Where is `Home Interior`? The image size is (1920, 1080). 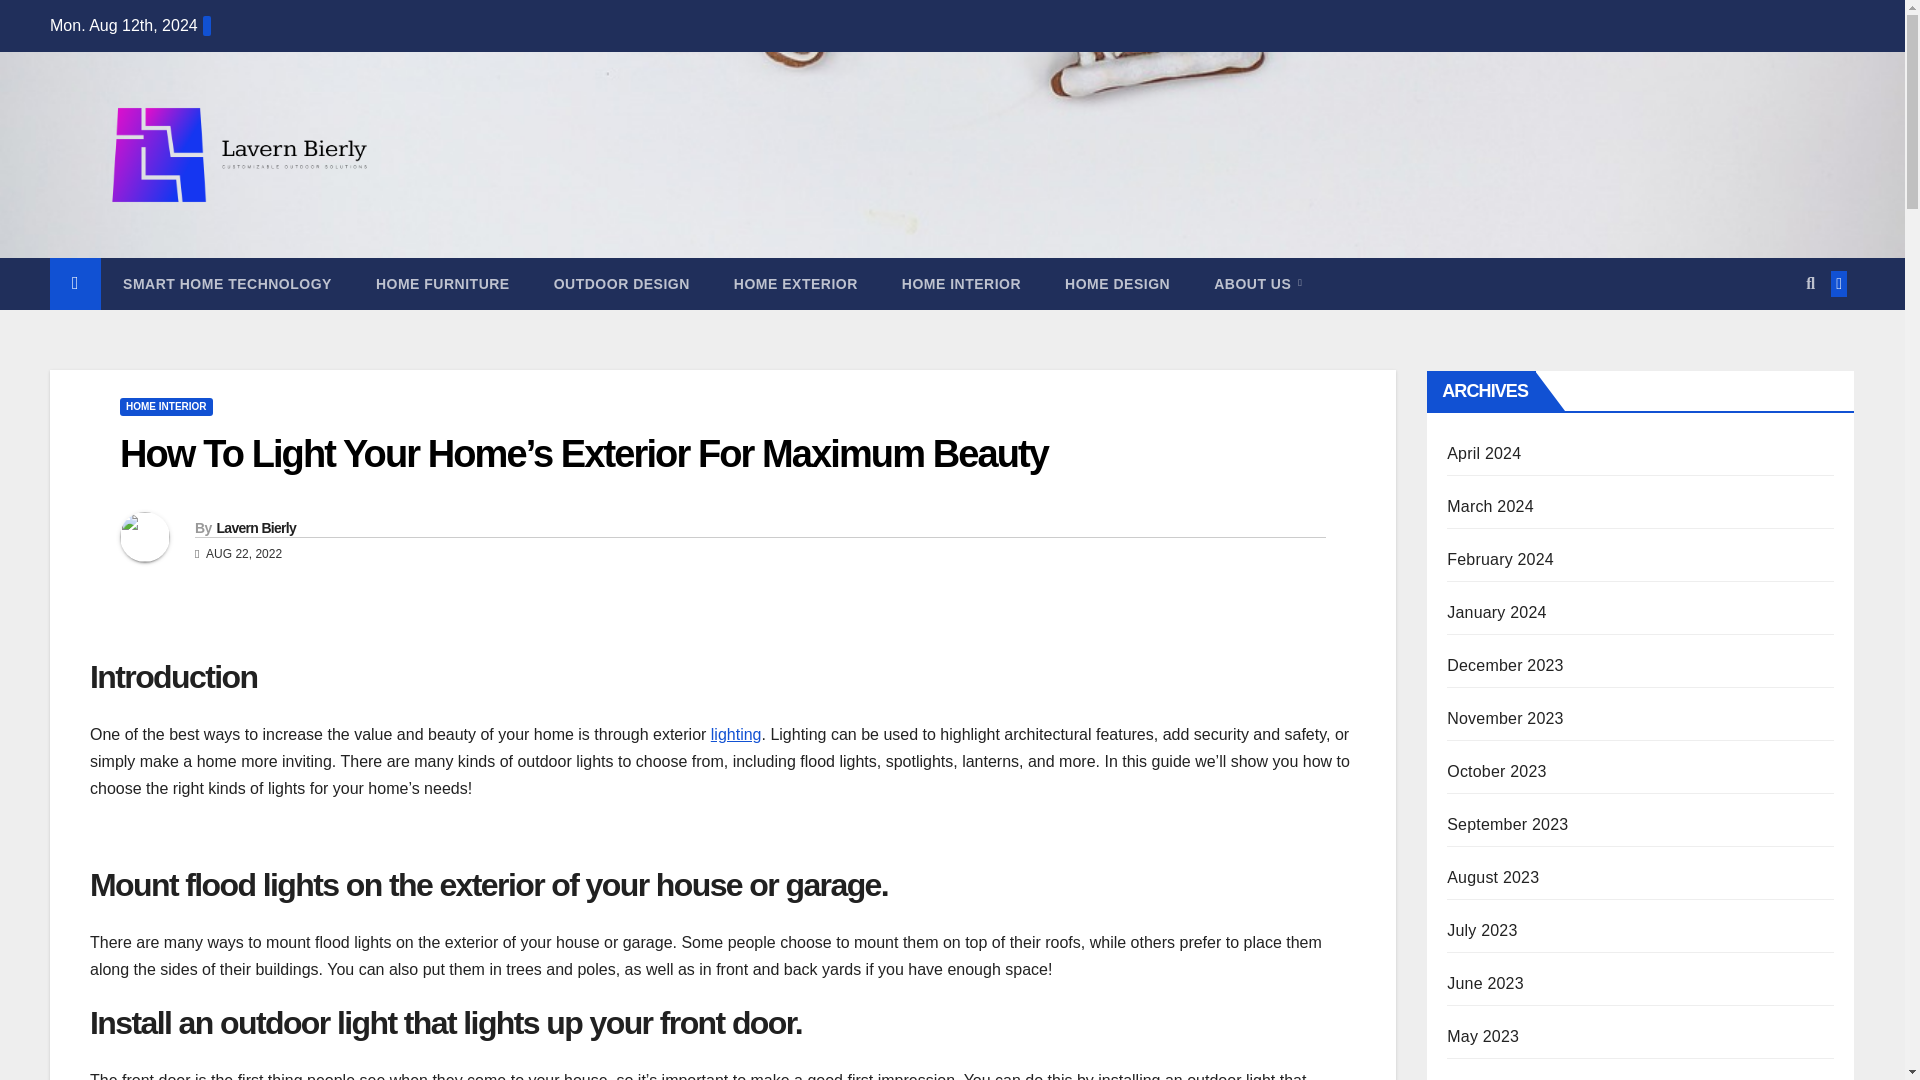 Home Interior is located at coordinates (960, 284).